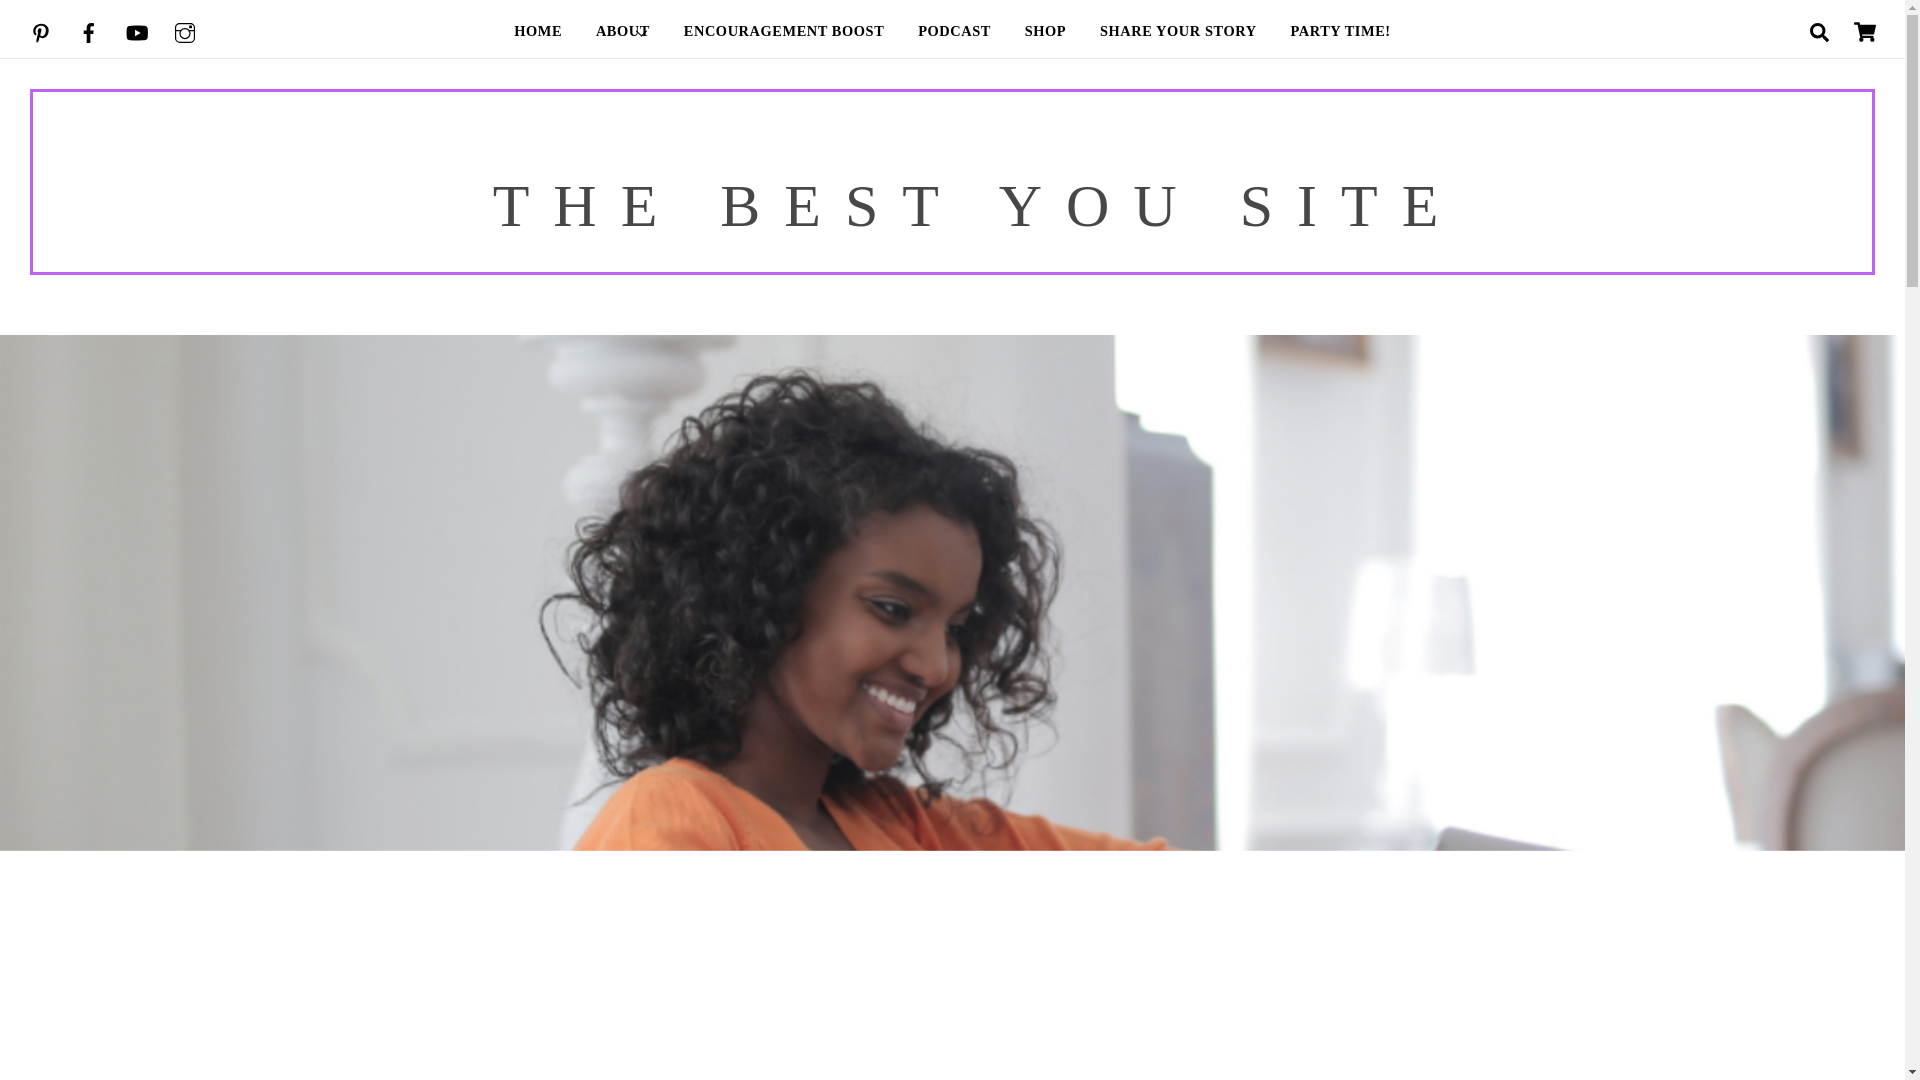  Describe the element at coordinates (1340, 32) in the screenshot. I see `PARTY TIME!` at that location.